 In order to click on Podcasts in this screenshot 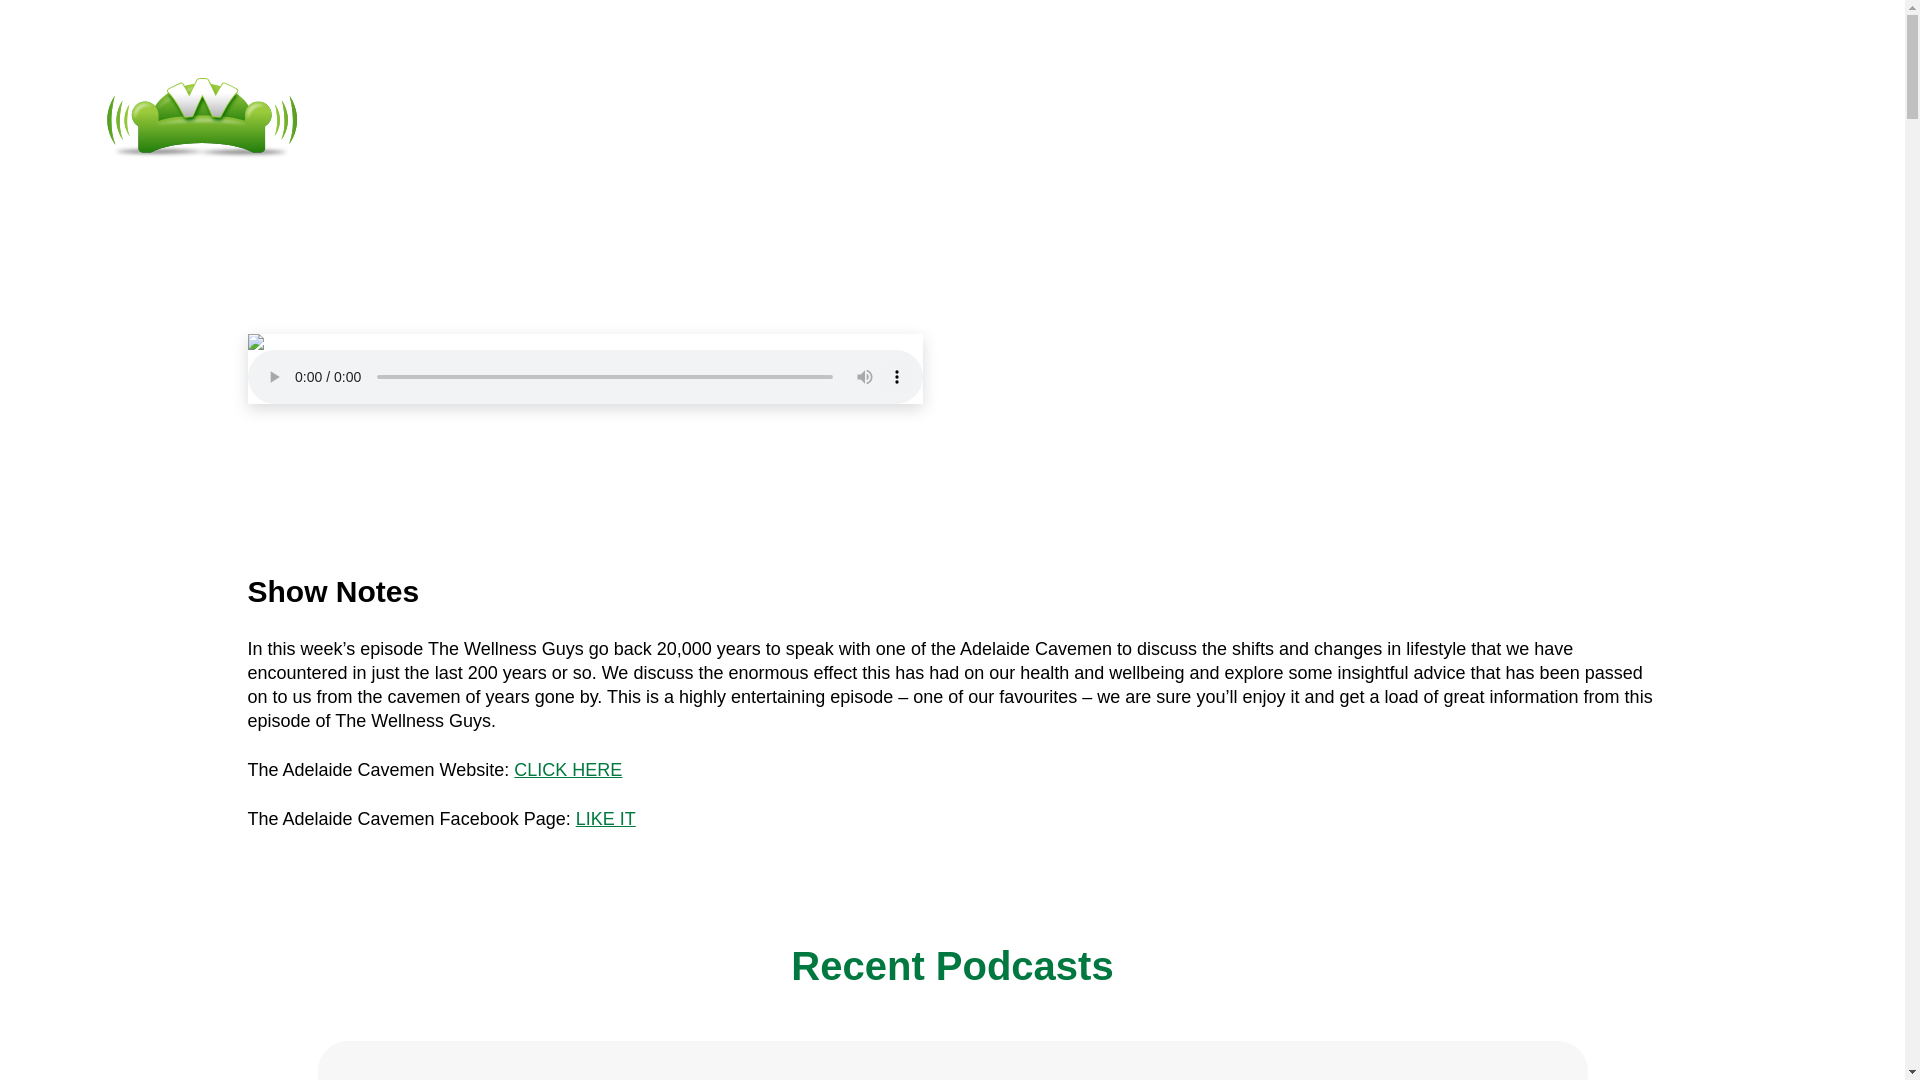, I will do `click(782, 118)`.